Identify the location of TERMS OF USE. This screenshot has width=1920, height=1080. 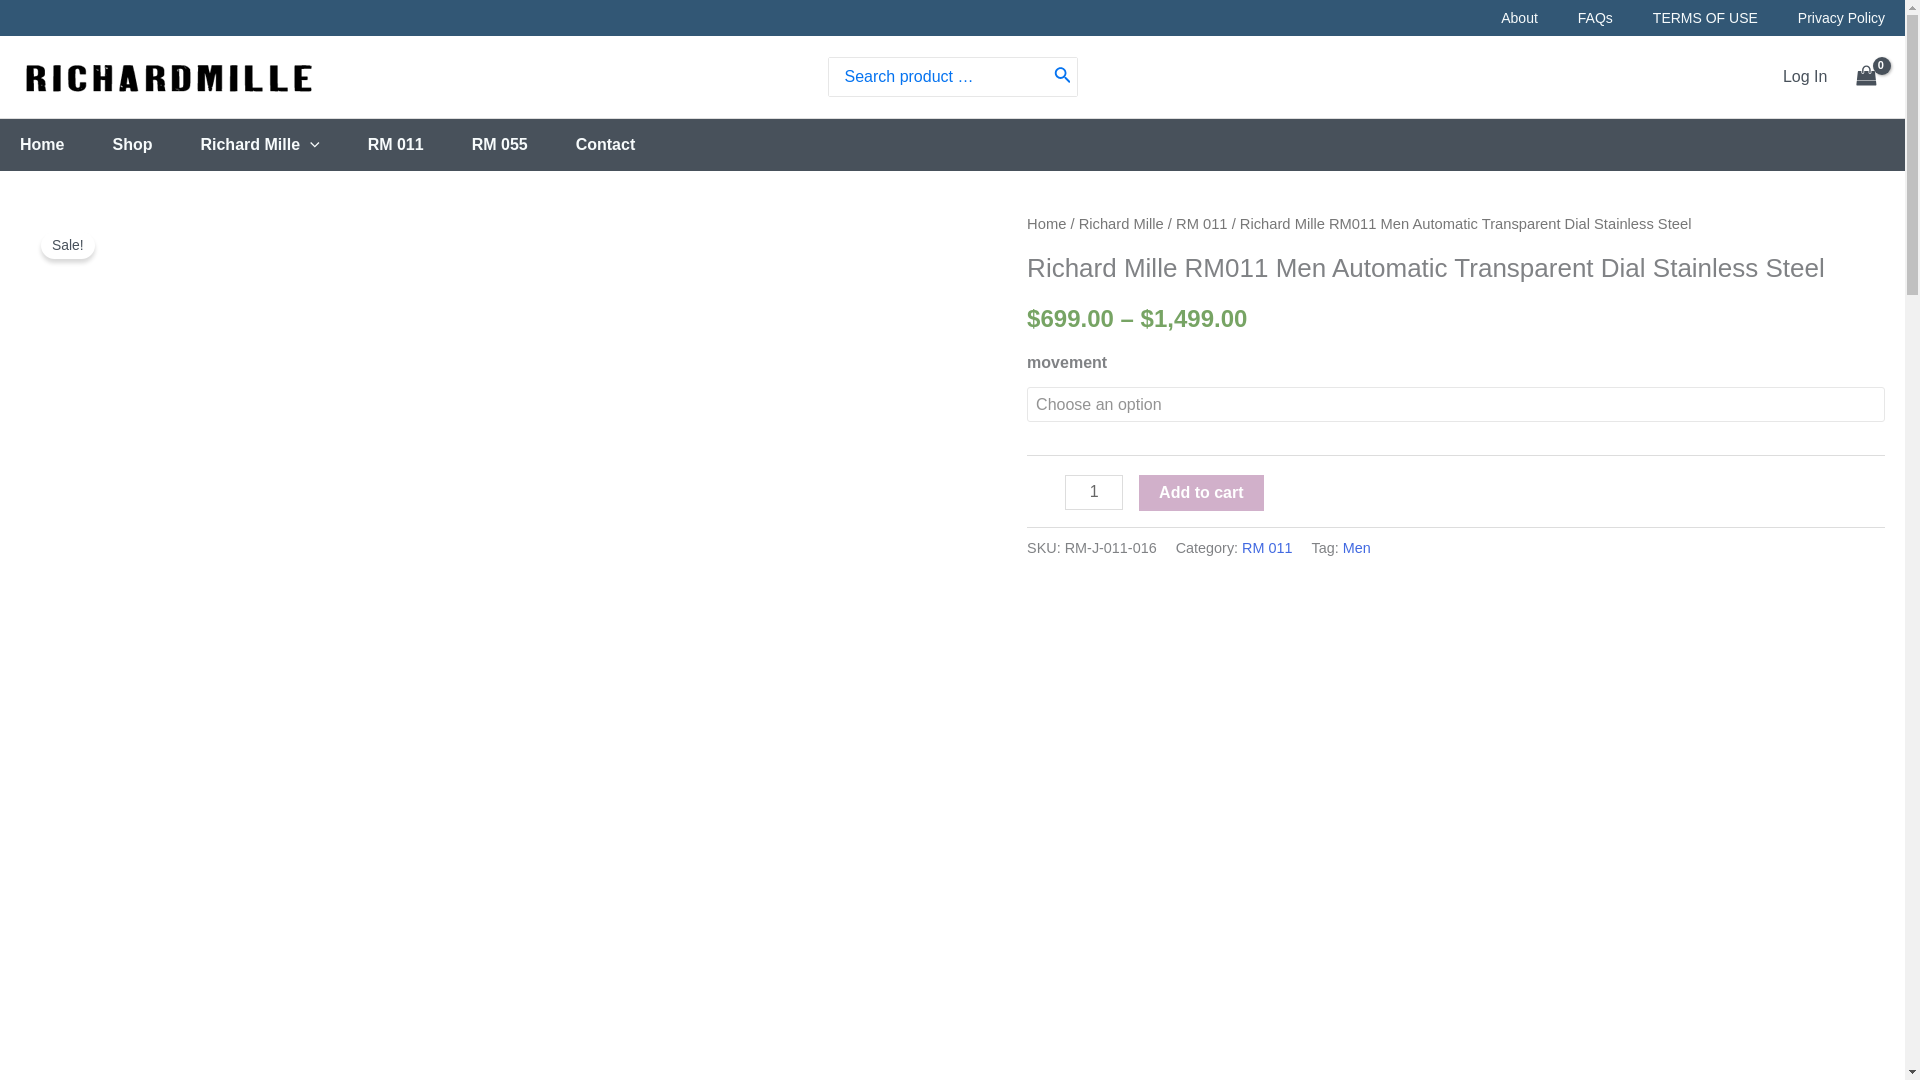
(1685, 18).